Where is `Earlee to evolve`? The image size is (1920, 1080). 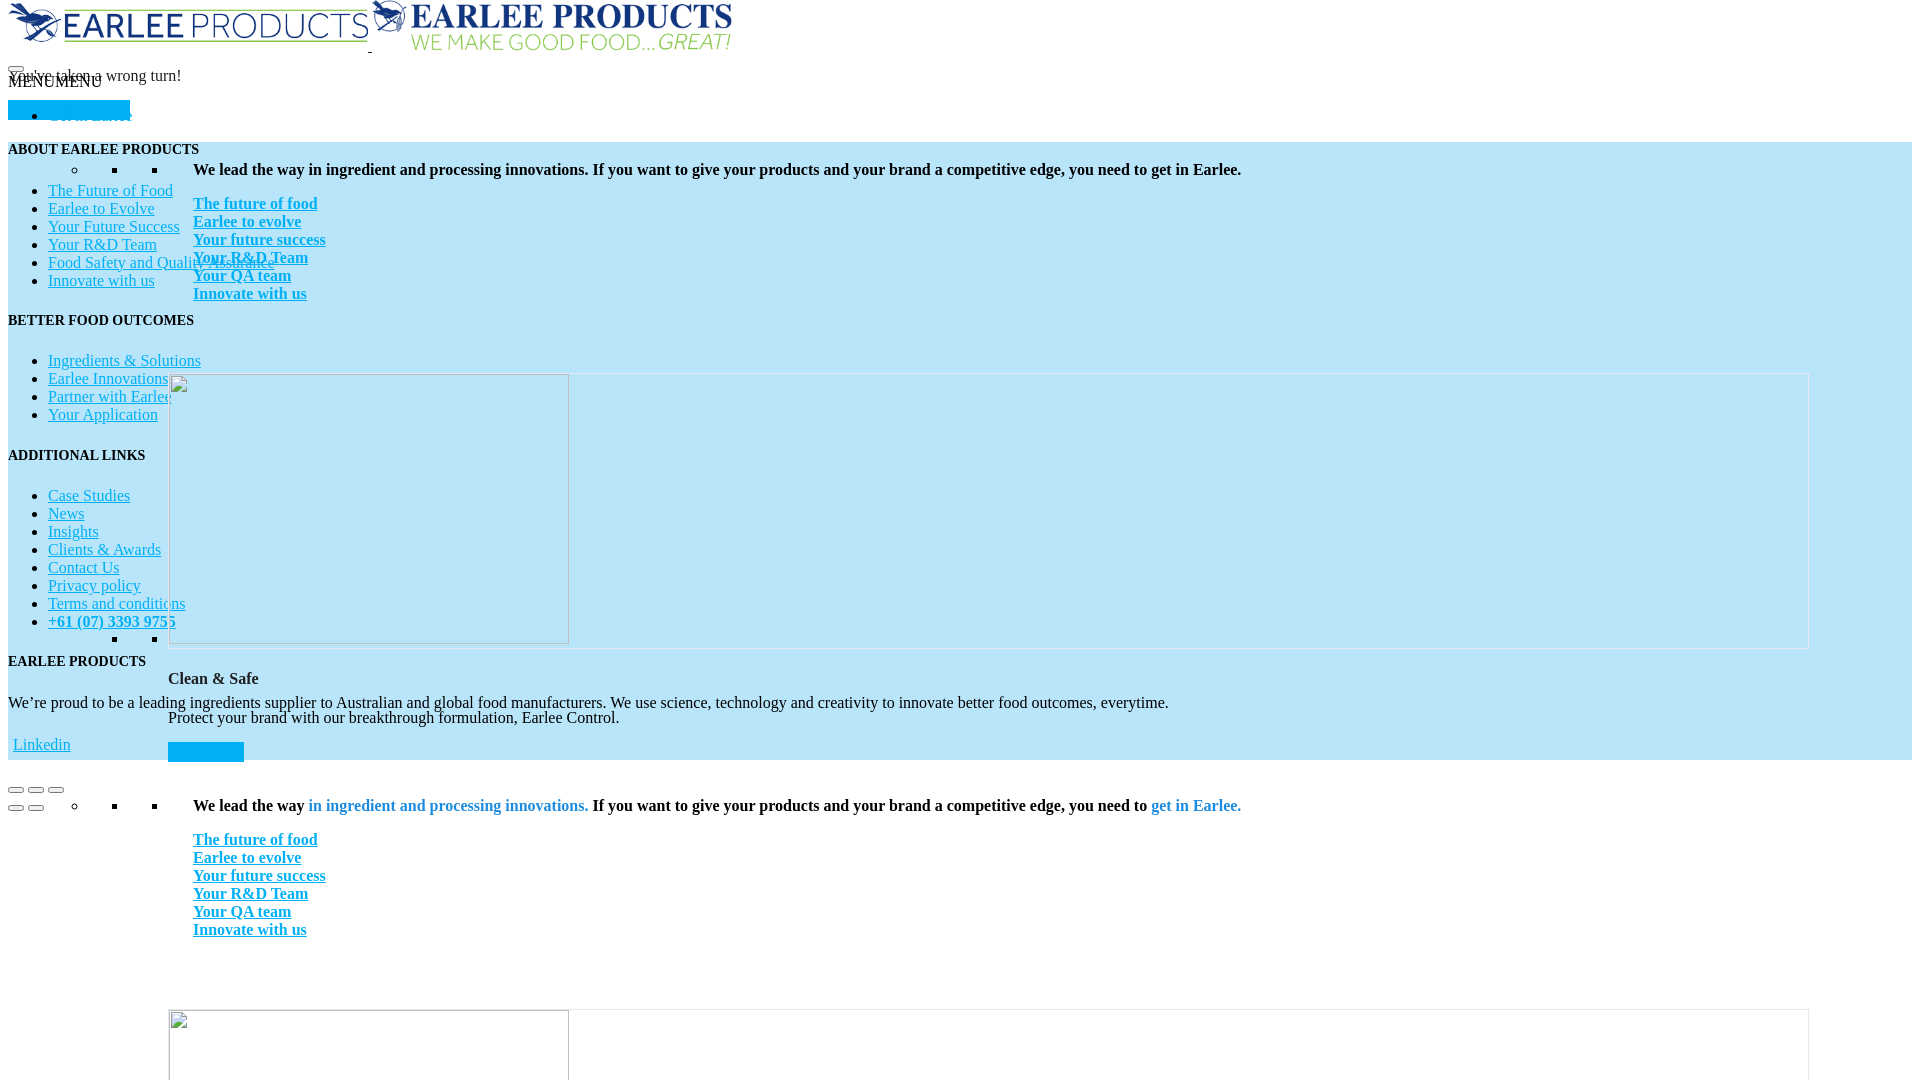 Earlee to evolve is located at coordinates (247, 858).